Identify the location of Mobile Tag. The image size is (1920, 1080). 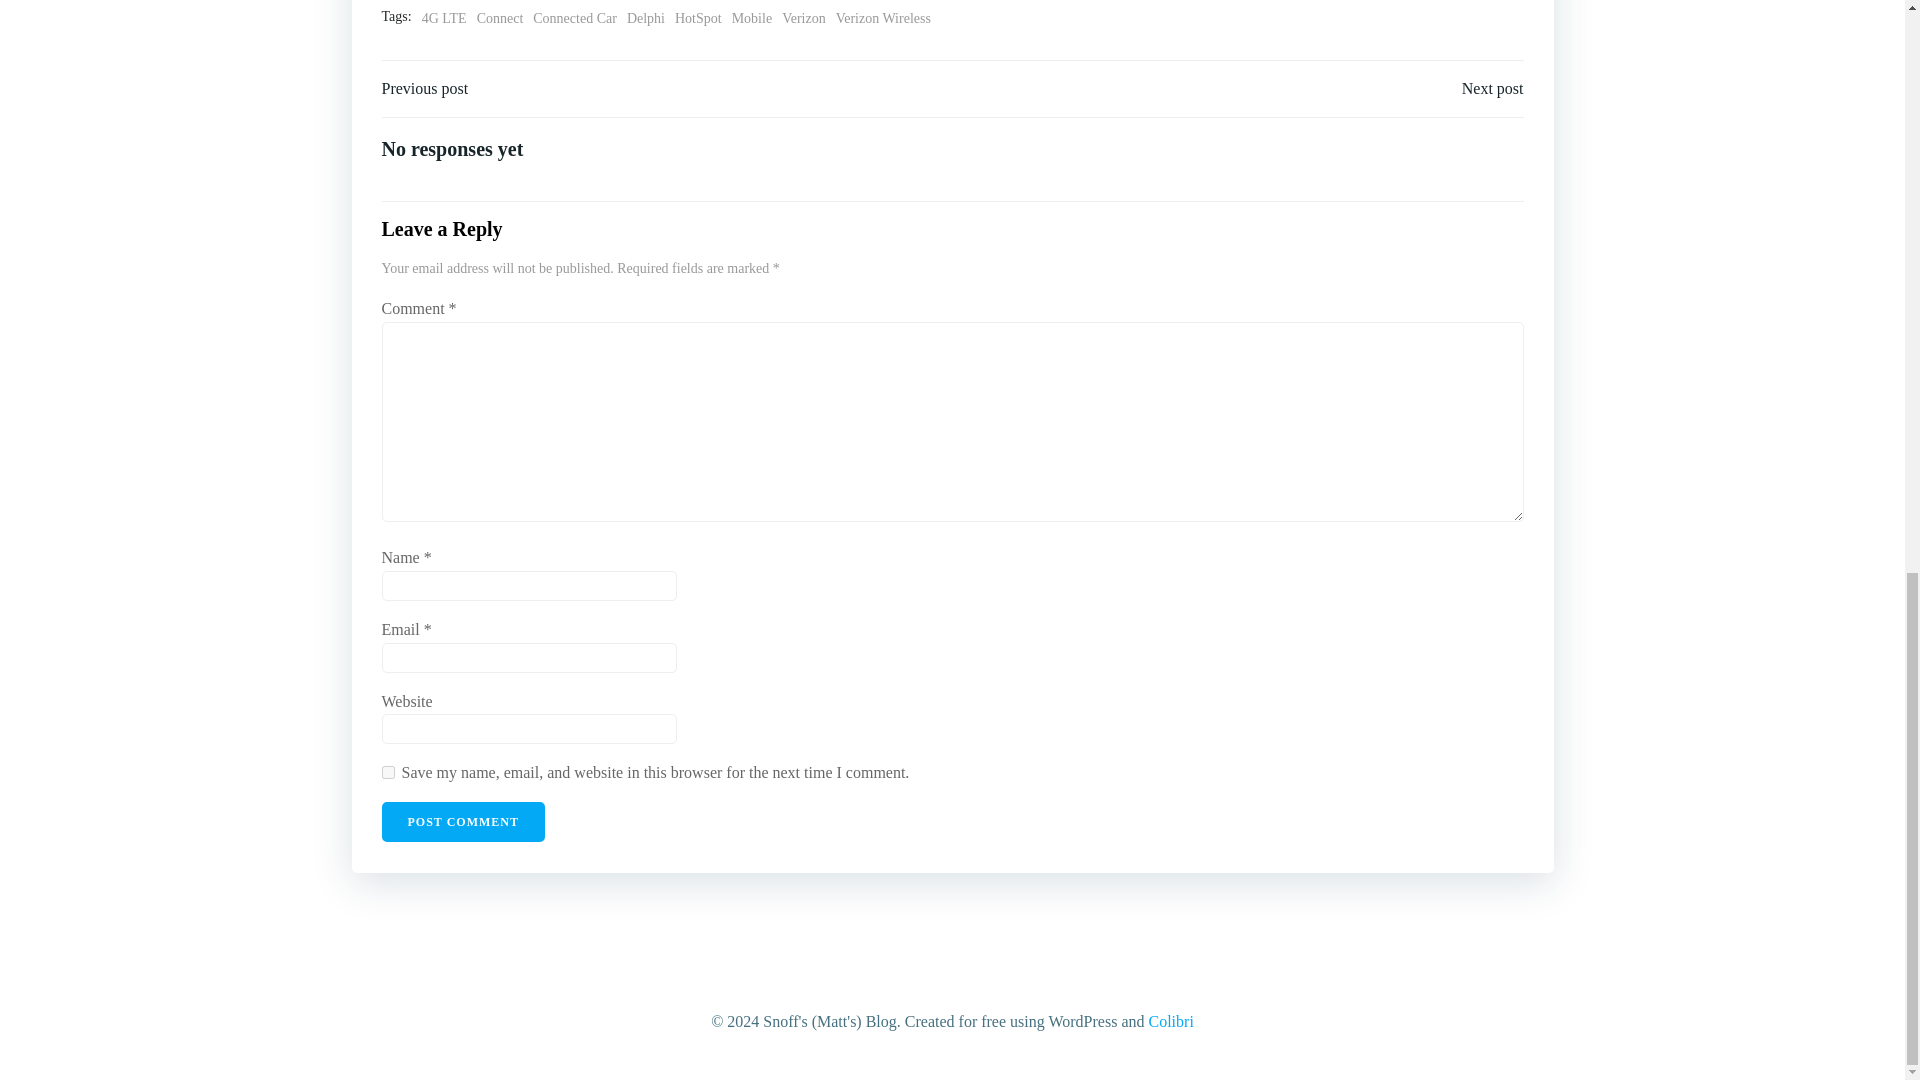
(751, 18).